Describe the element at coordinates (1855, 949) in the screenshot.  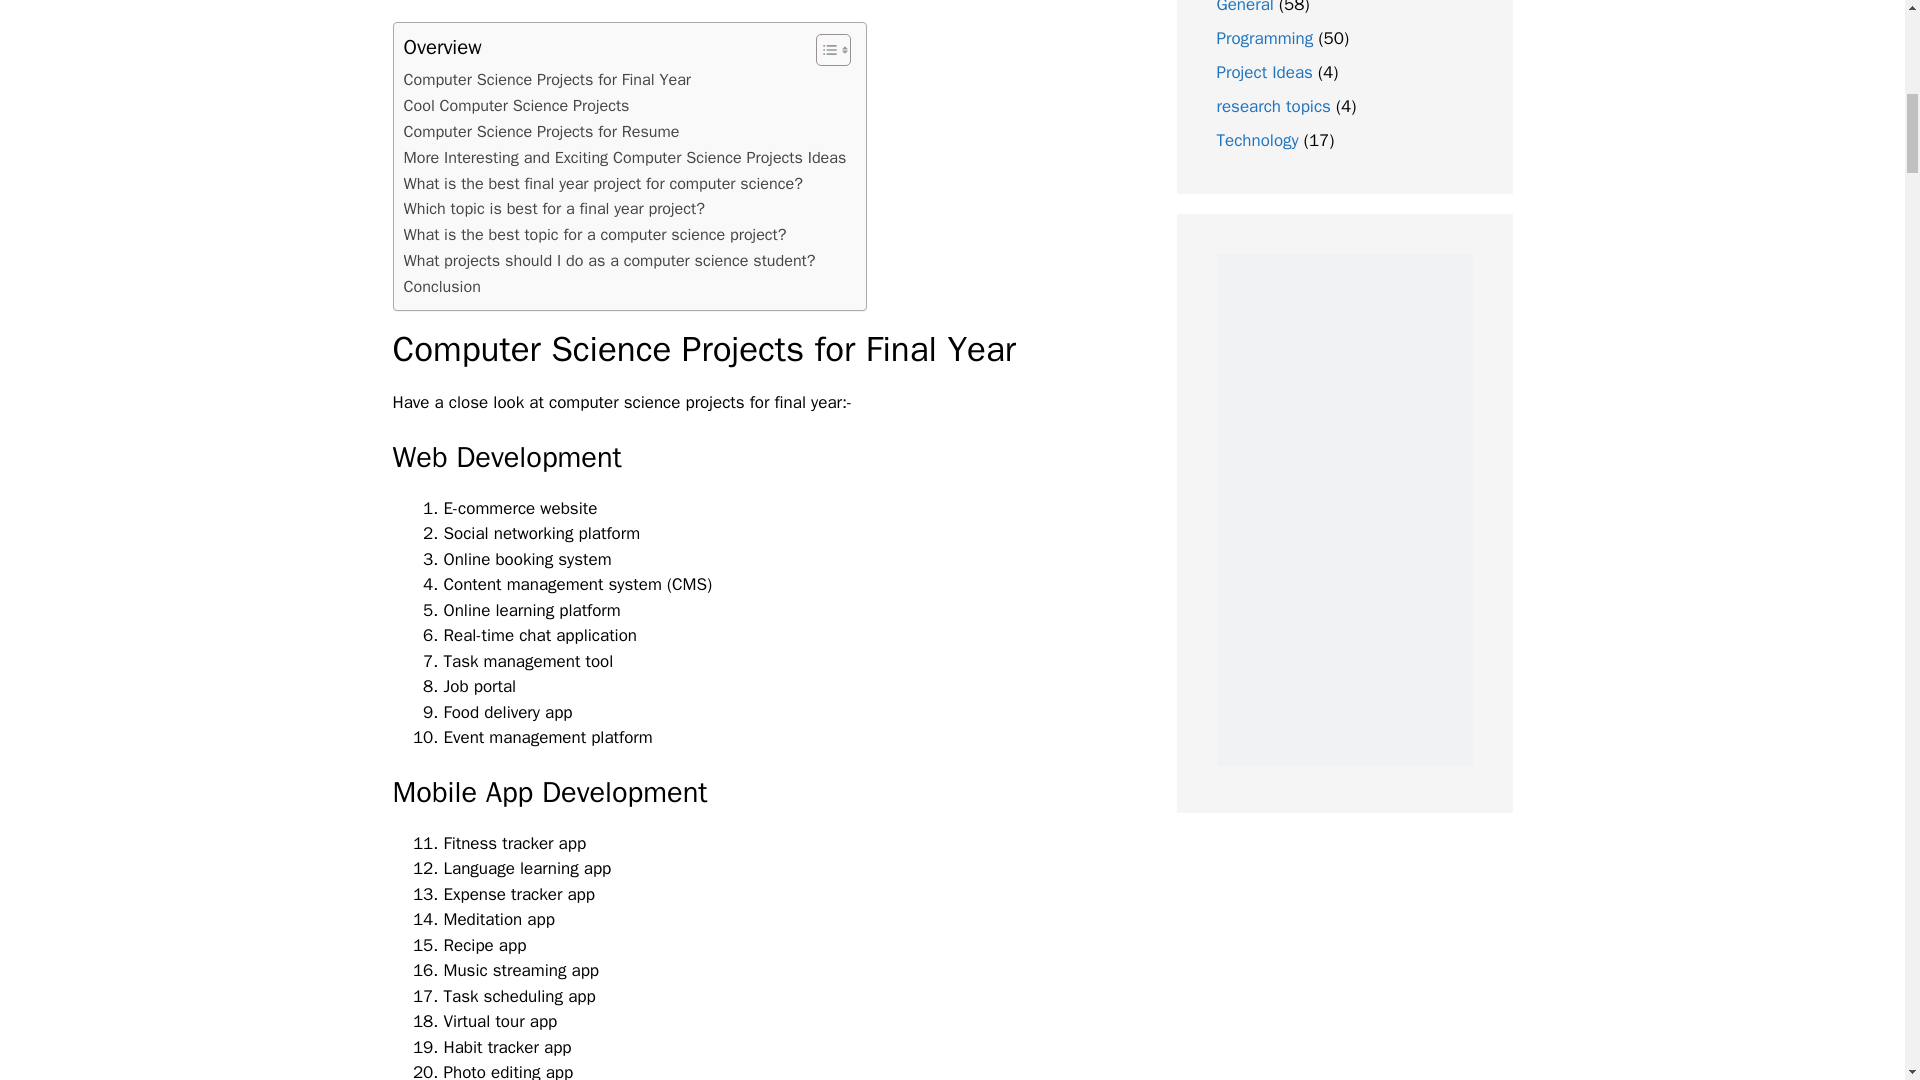
I see `Scroll back to top` at that location.